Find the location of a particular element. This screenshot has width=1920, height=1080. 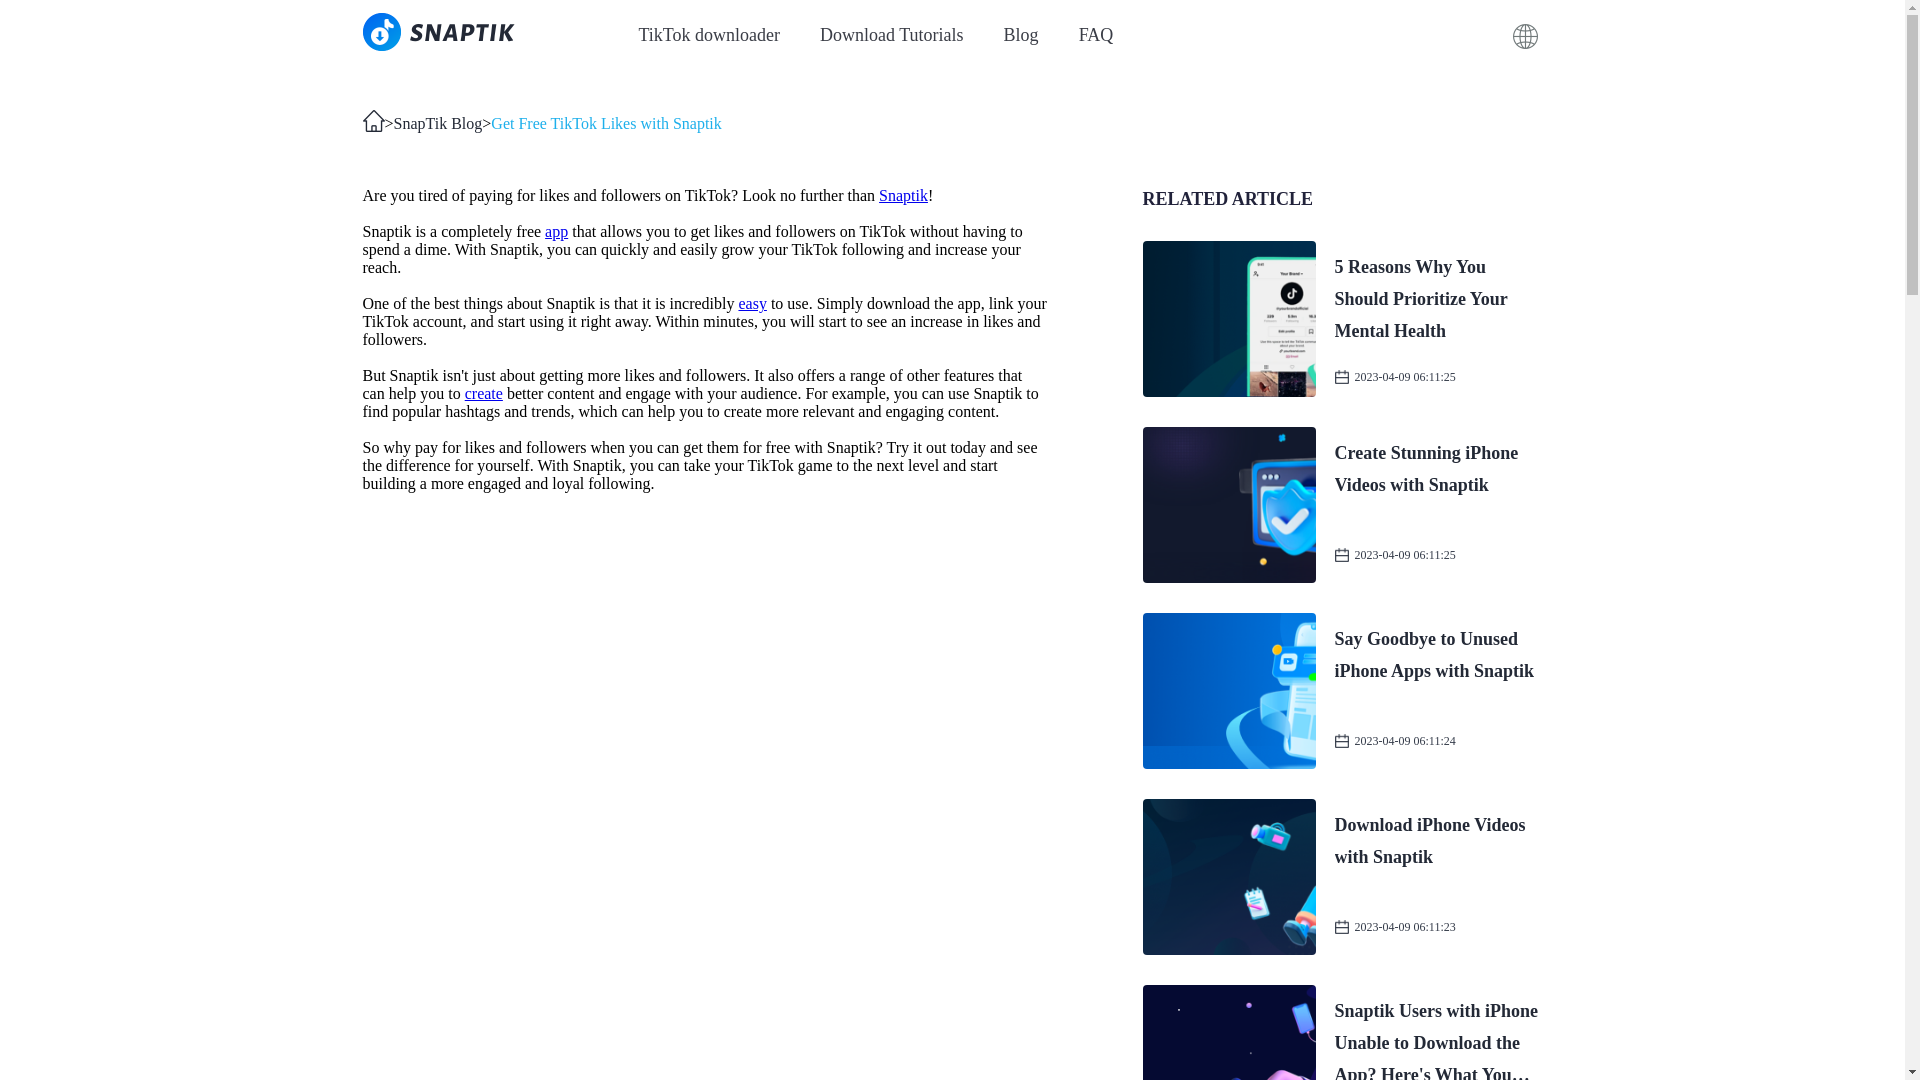

FAQ is located at coordinates (484, 392).